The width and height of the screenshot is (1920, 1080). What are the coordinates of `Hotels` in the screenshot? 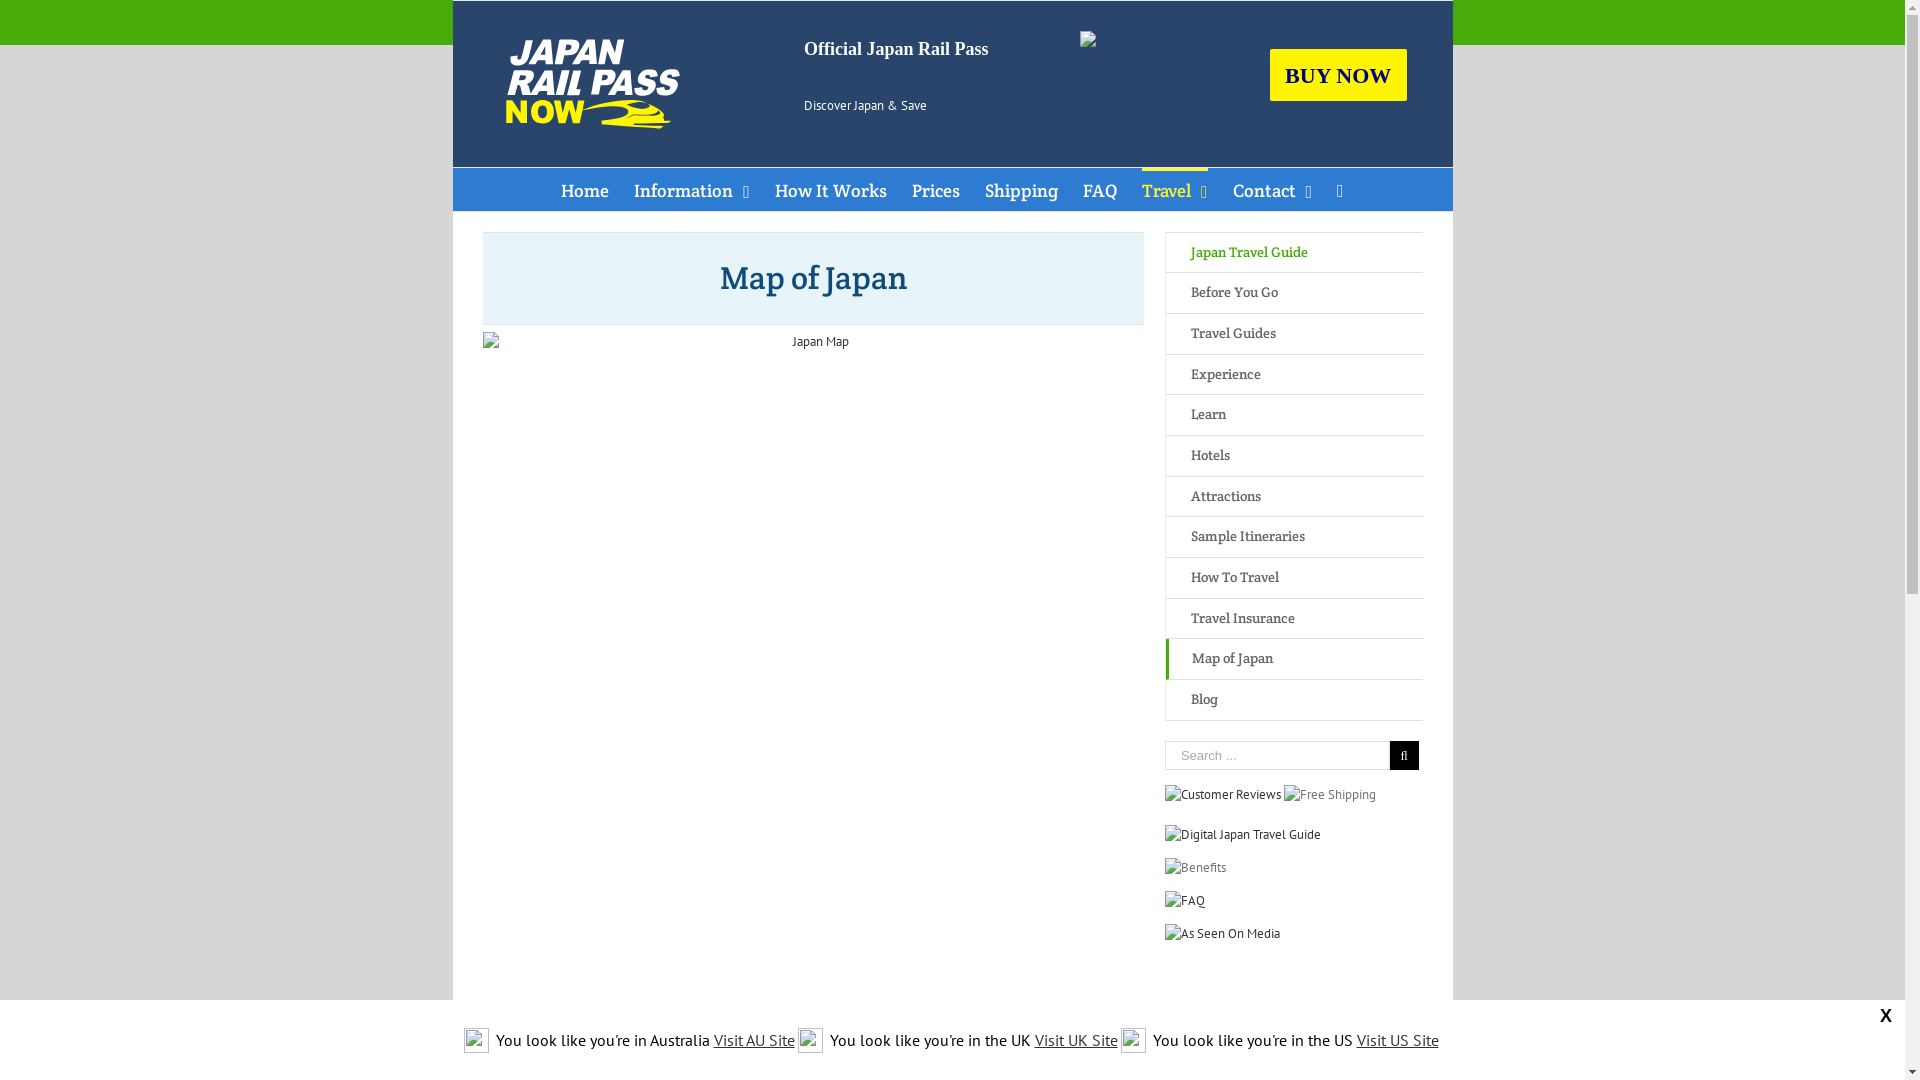 It's located at (1294, 456).